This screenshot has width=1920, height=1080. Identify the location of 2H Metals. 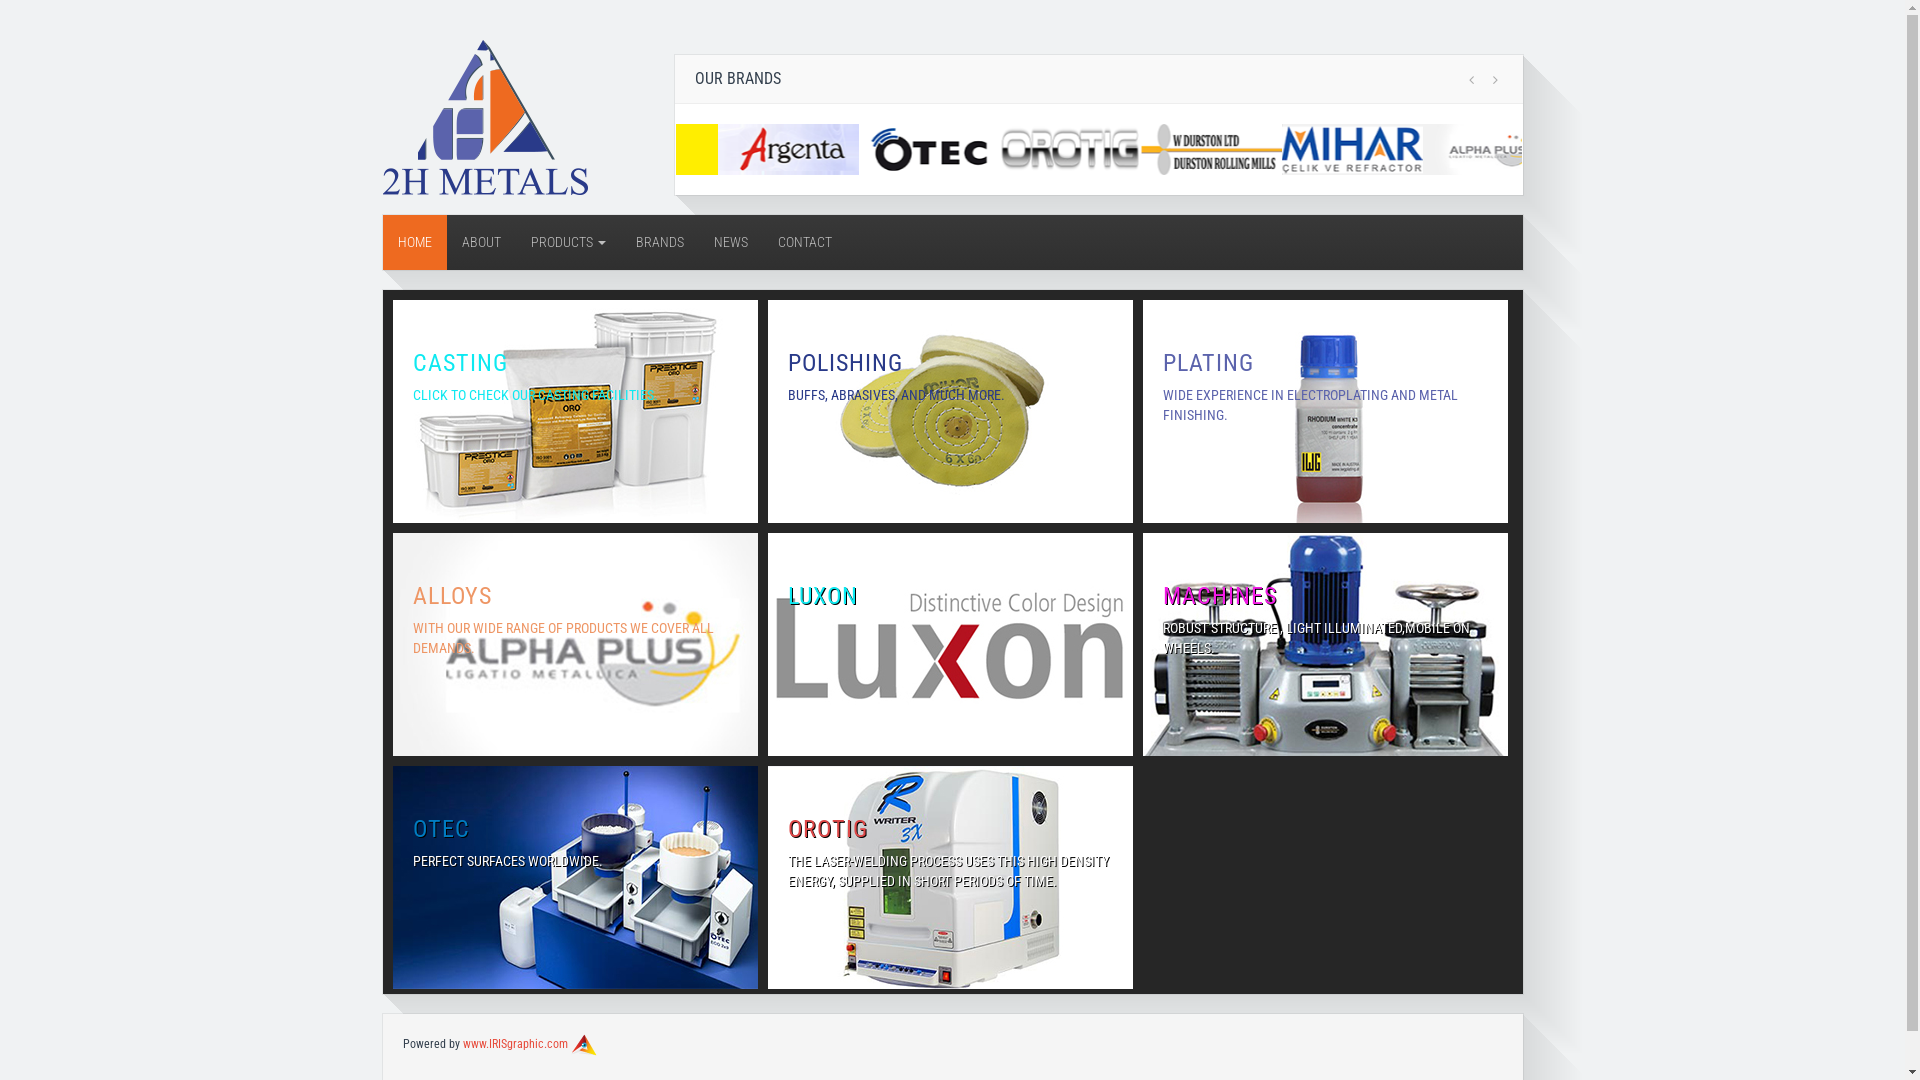
(484, 116).